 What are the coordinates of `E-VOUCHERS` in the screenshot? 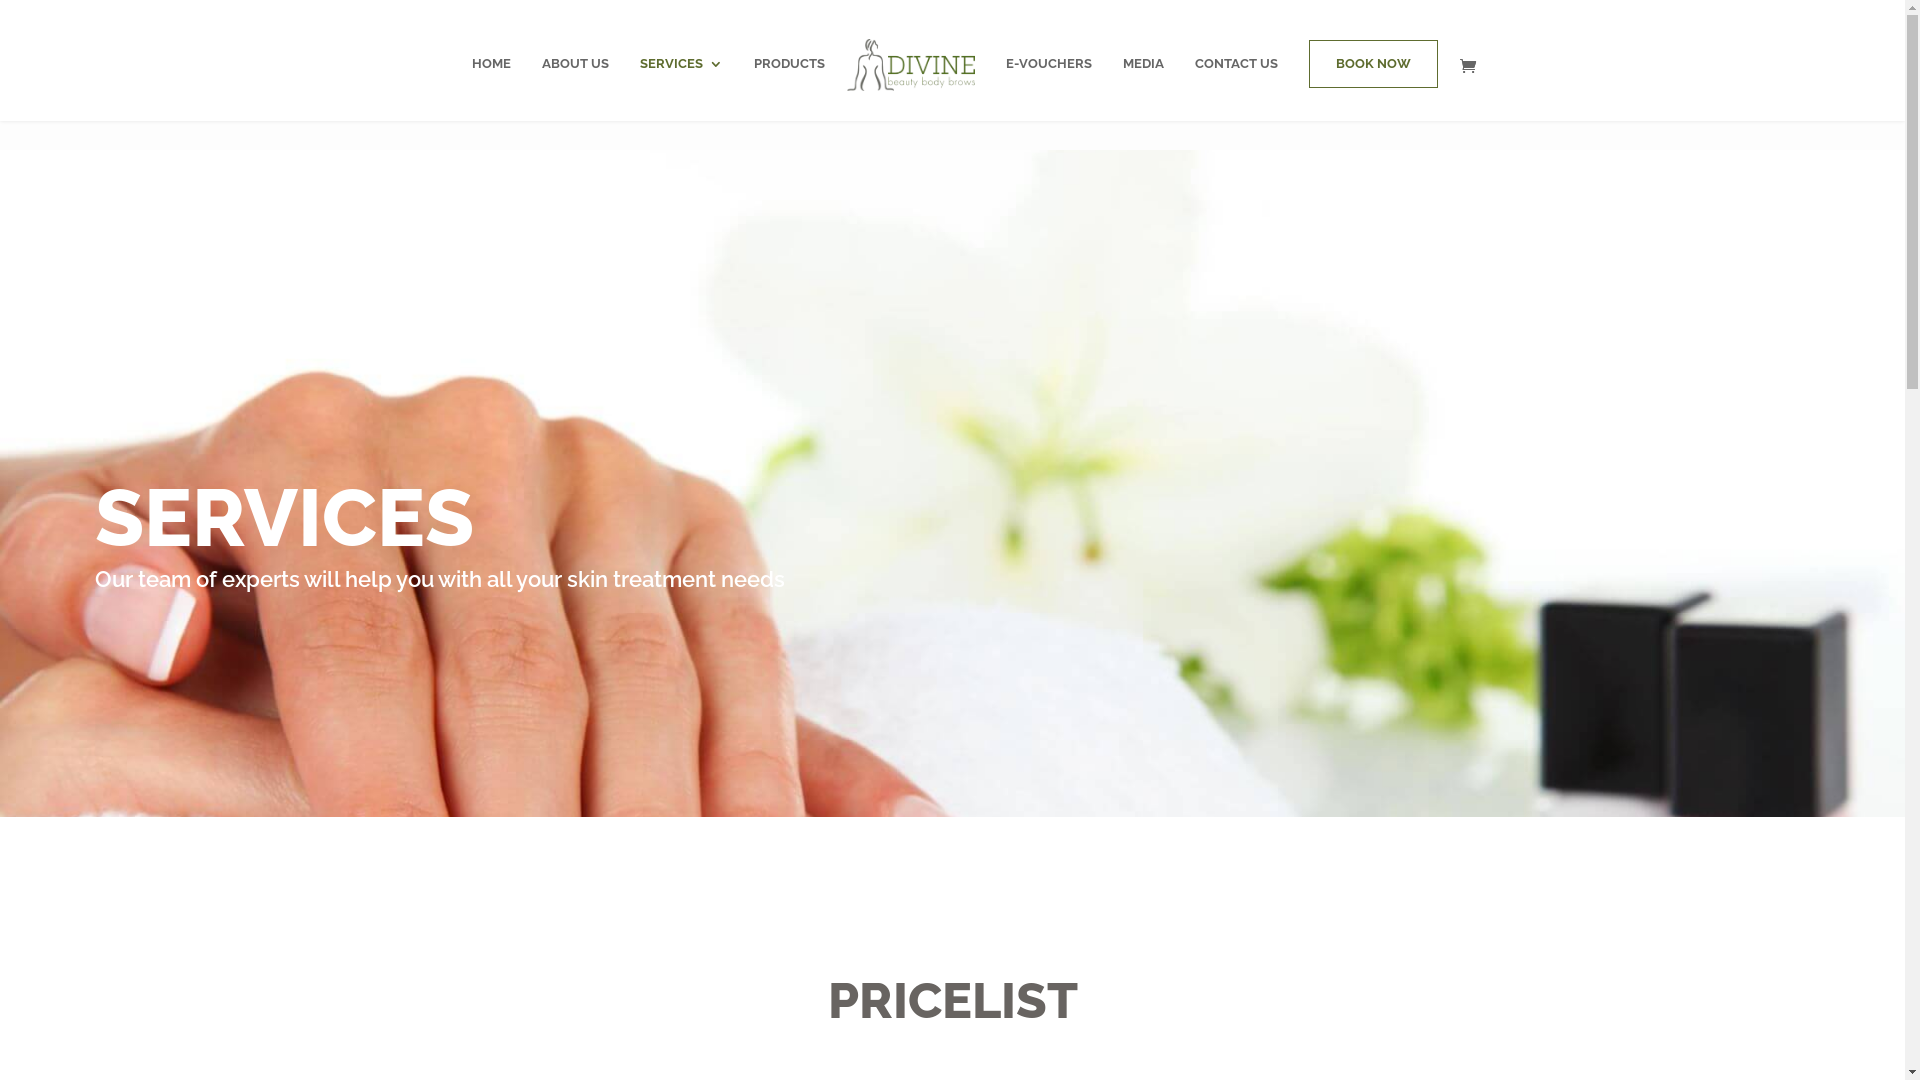 It's located at (1049, 79).